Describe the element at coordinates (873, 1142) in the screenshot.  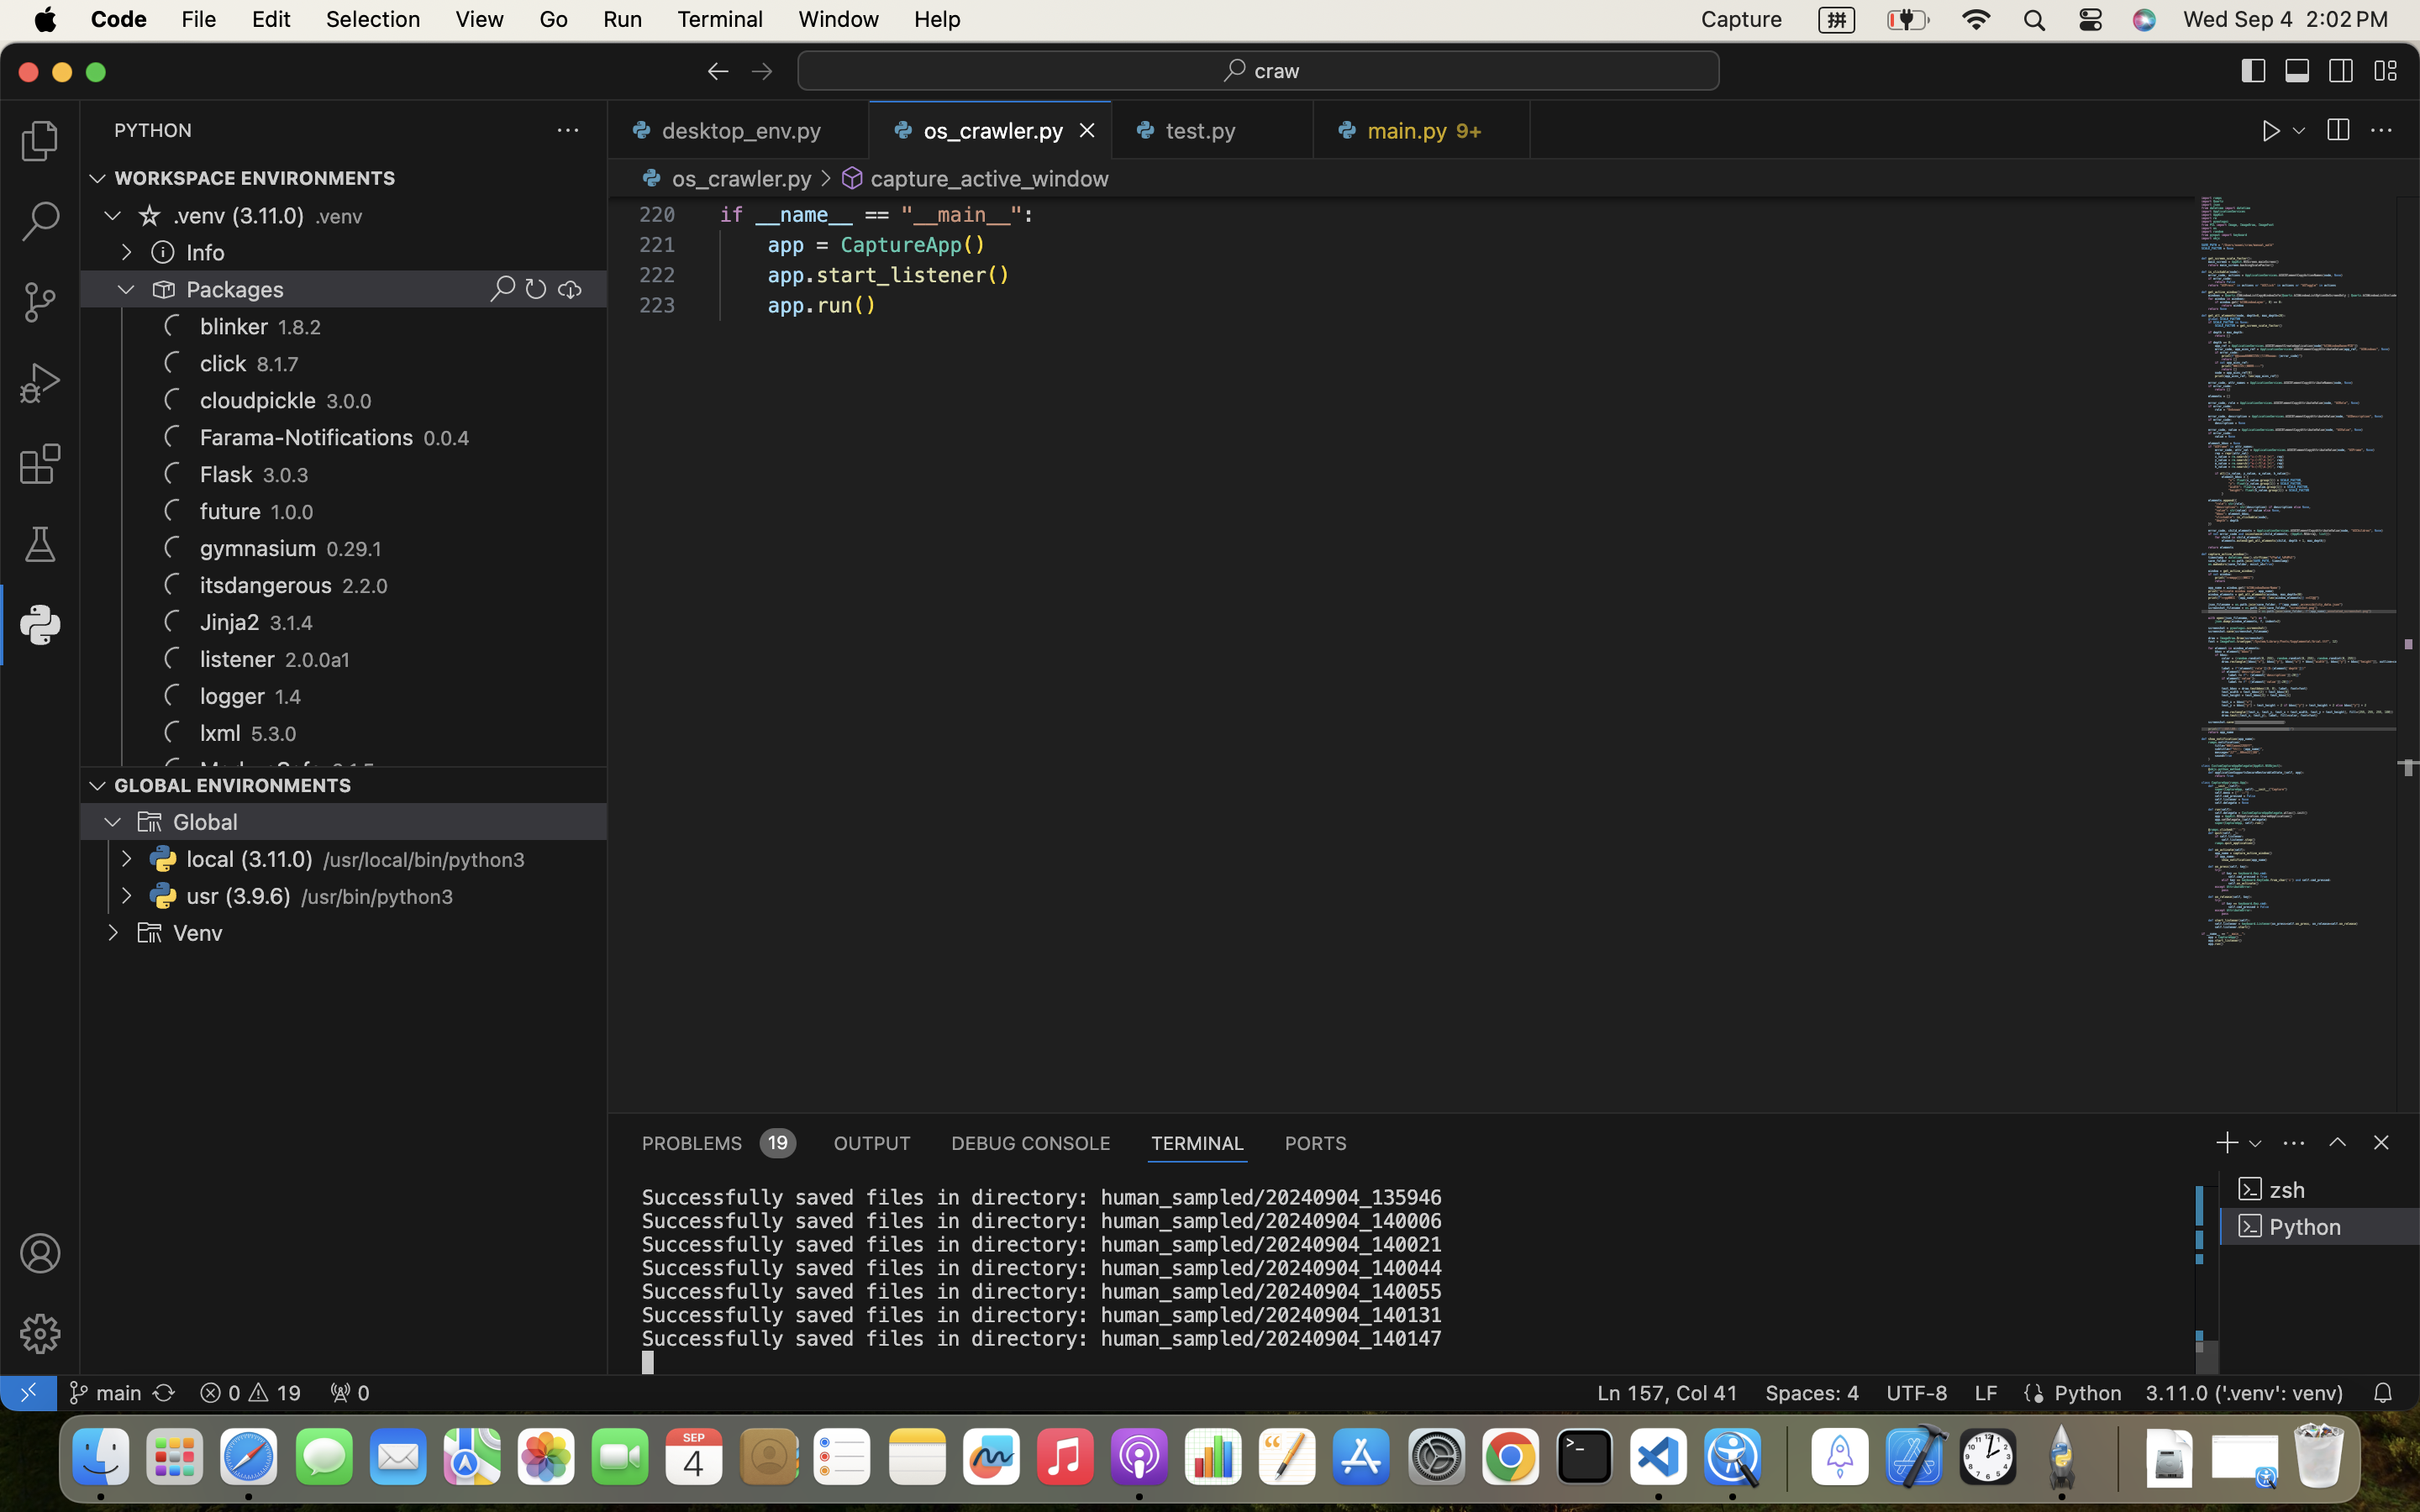
I see `0 OUTPUT` at that location.